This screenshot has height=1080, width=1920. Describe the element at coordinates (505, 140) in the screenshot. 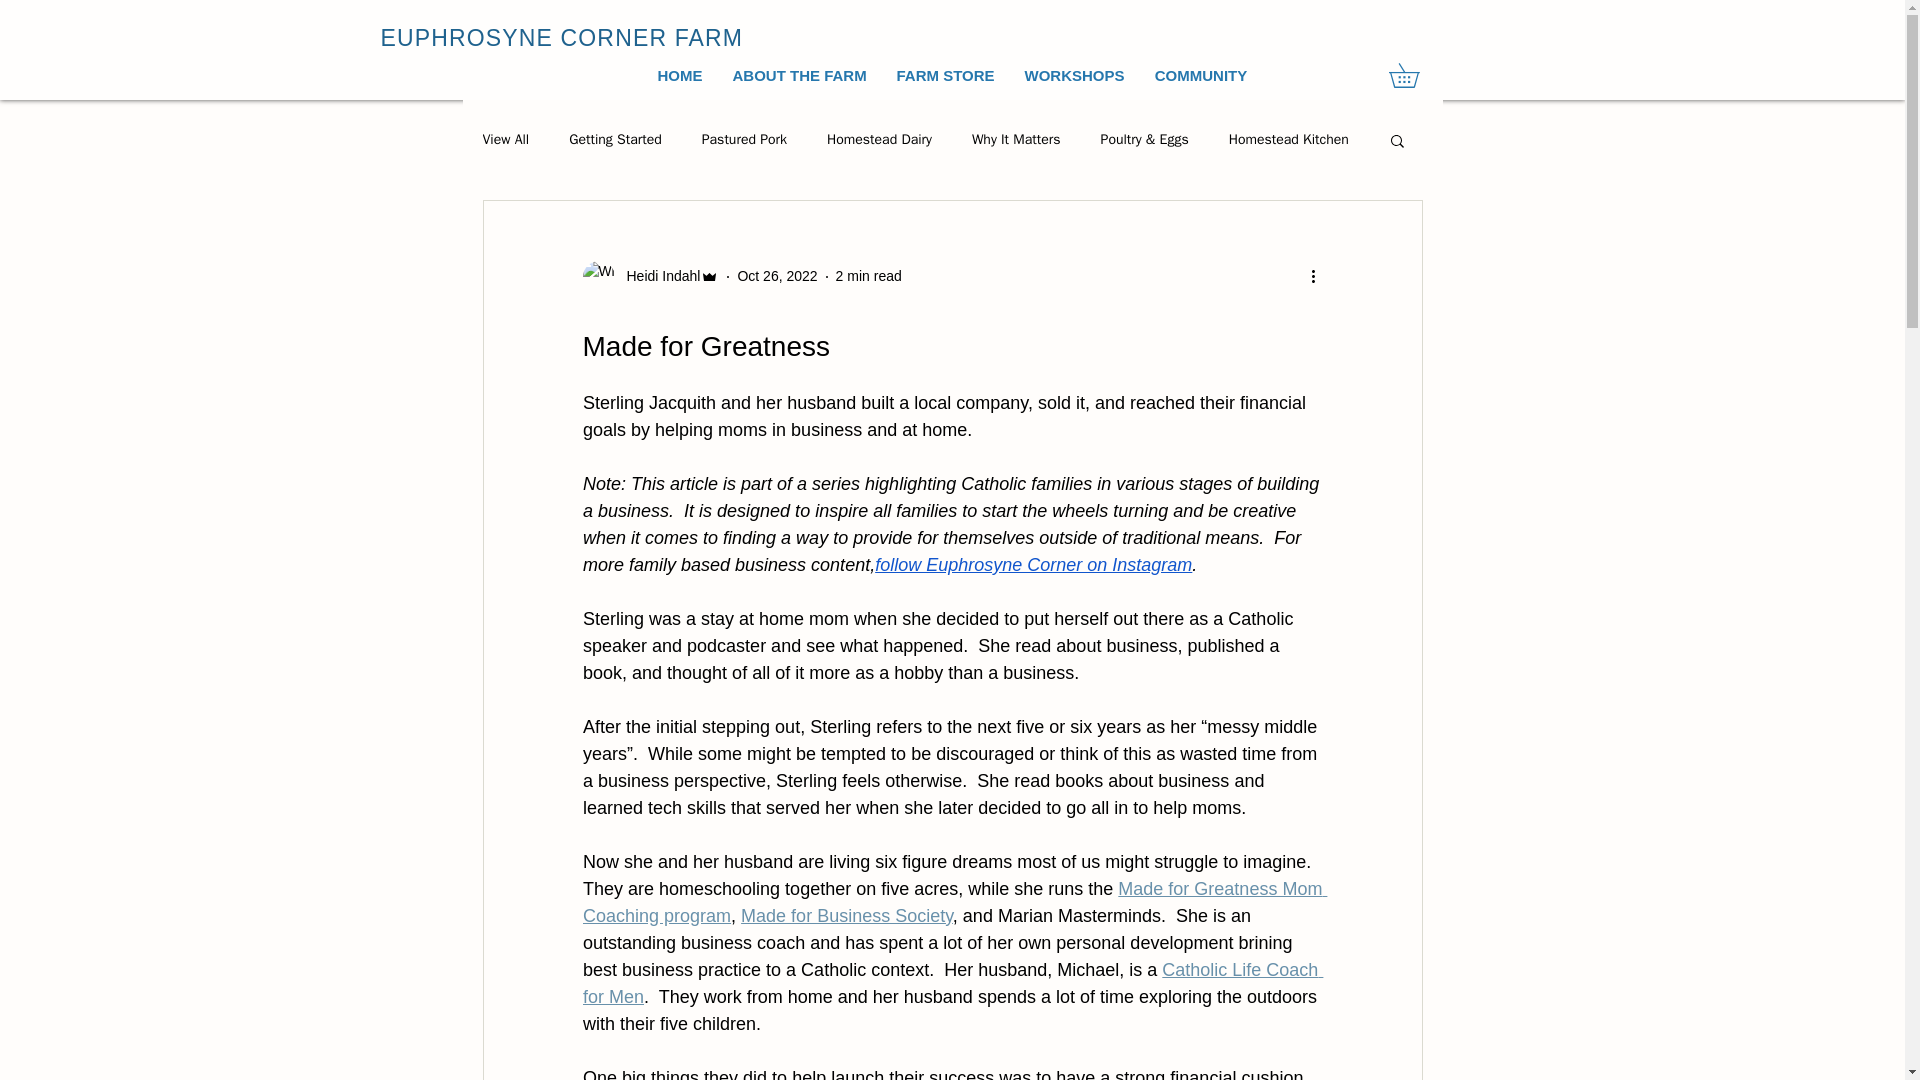

I see `View All` at that location.